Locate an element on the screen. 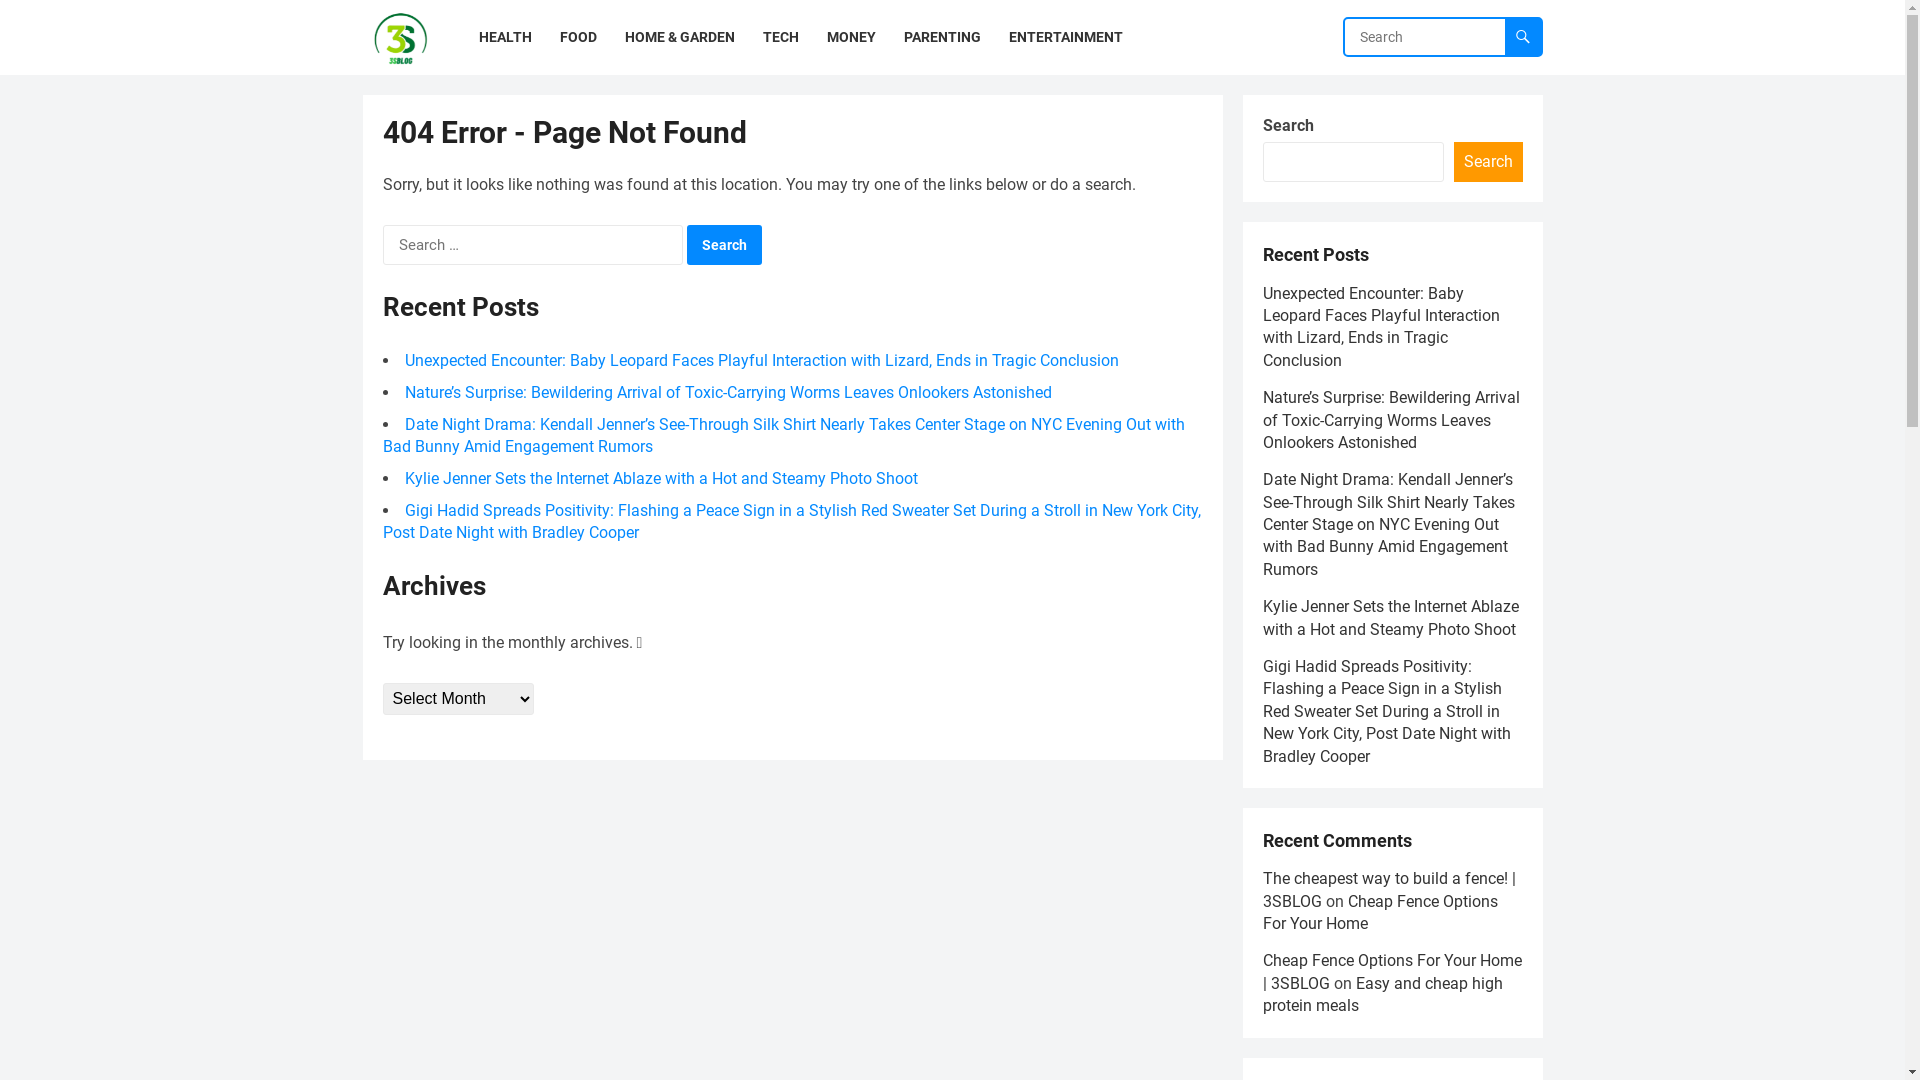 This screenshot has width=1920, height=1080. Search is located at coordinates (1488, 162).